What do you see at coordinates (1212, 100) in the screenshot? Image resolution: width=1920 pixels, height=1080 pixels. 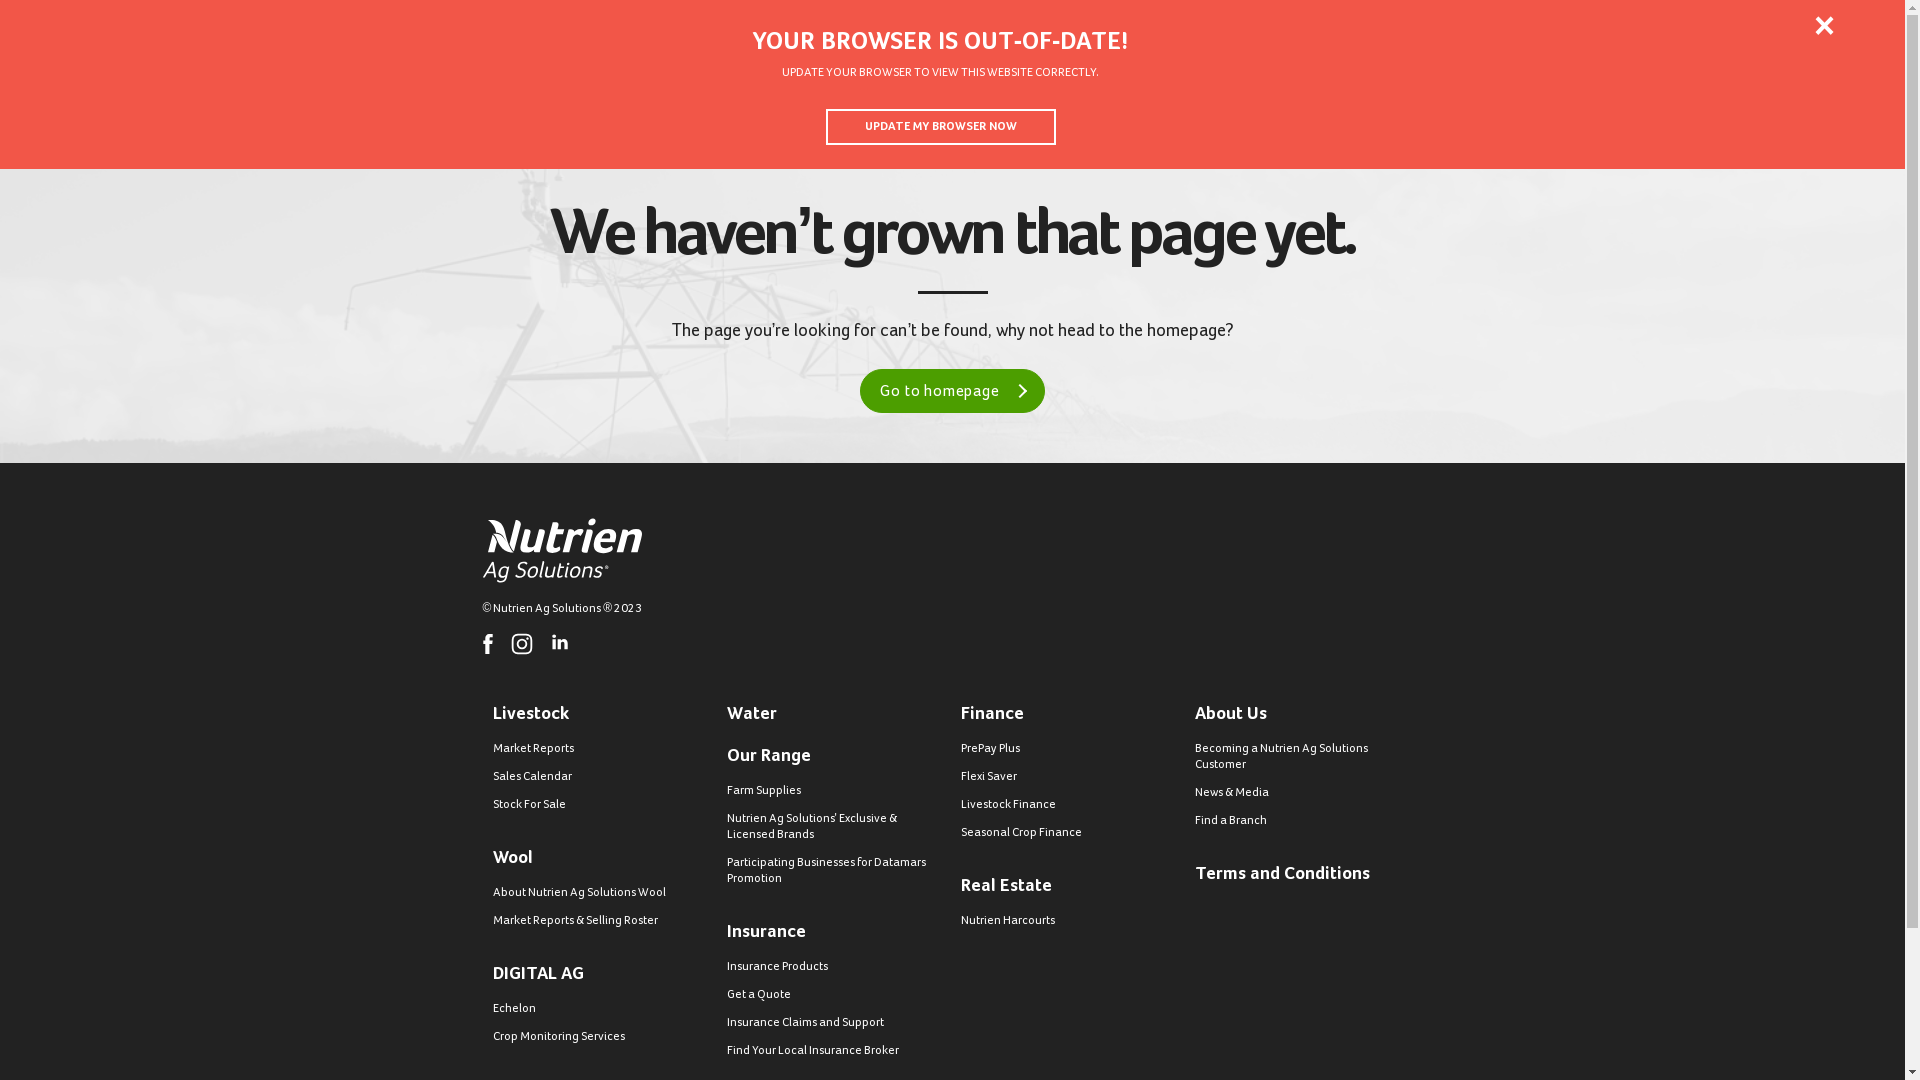 I see `Water` at bounding box center [1212, 100].